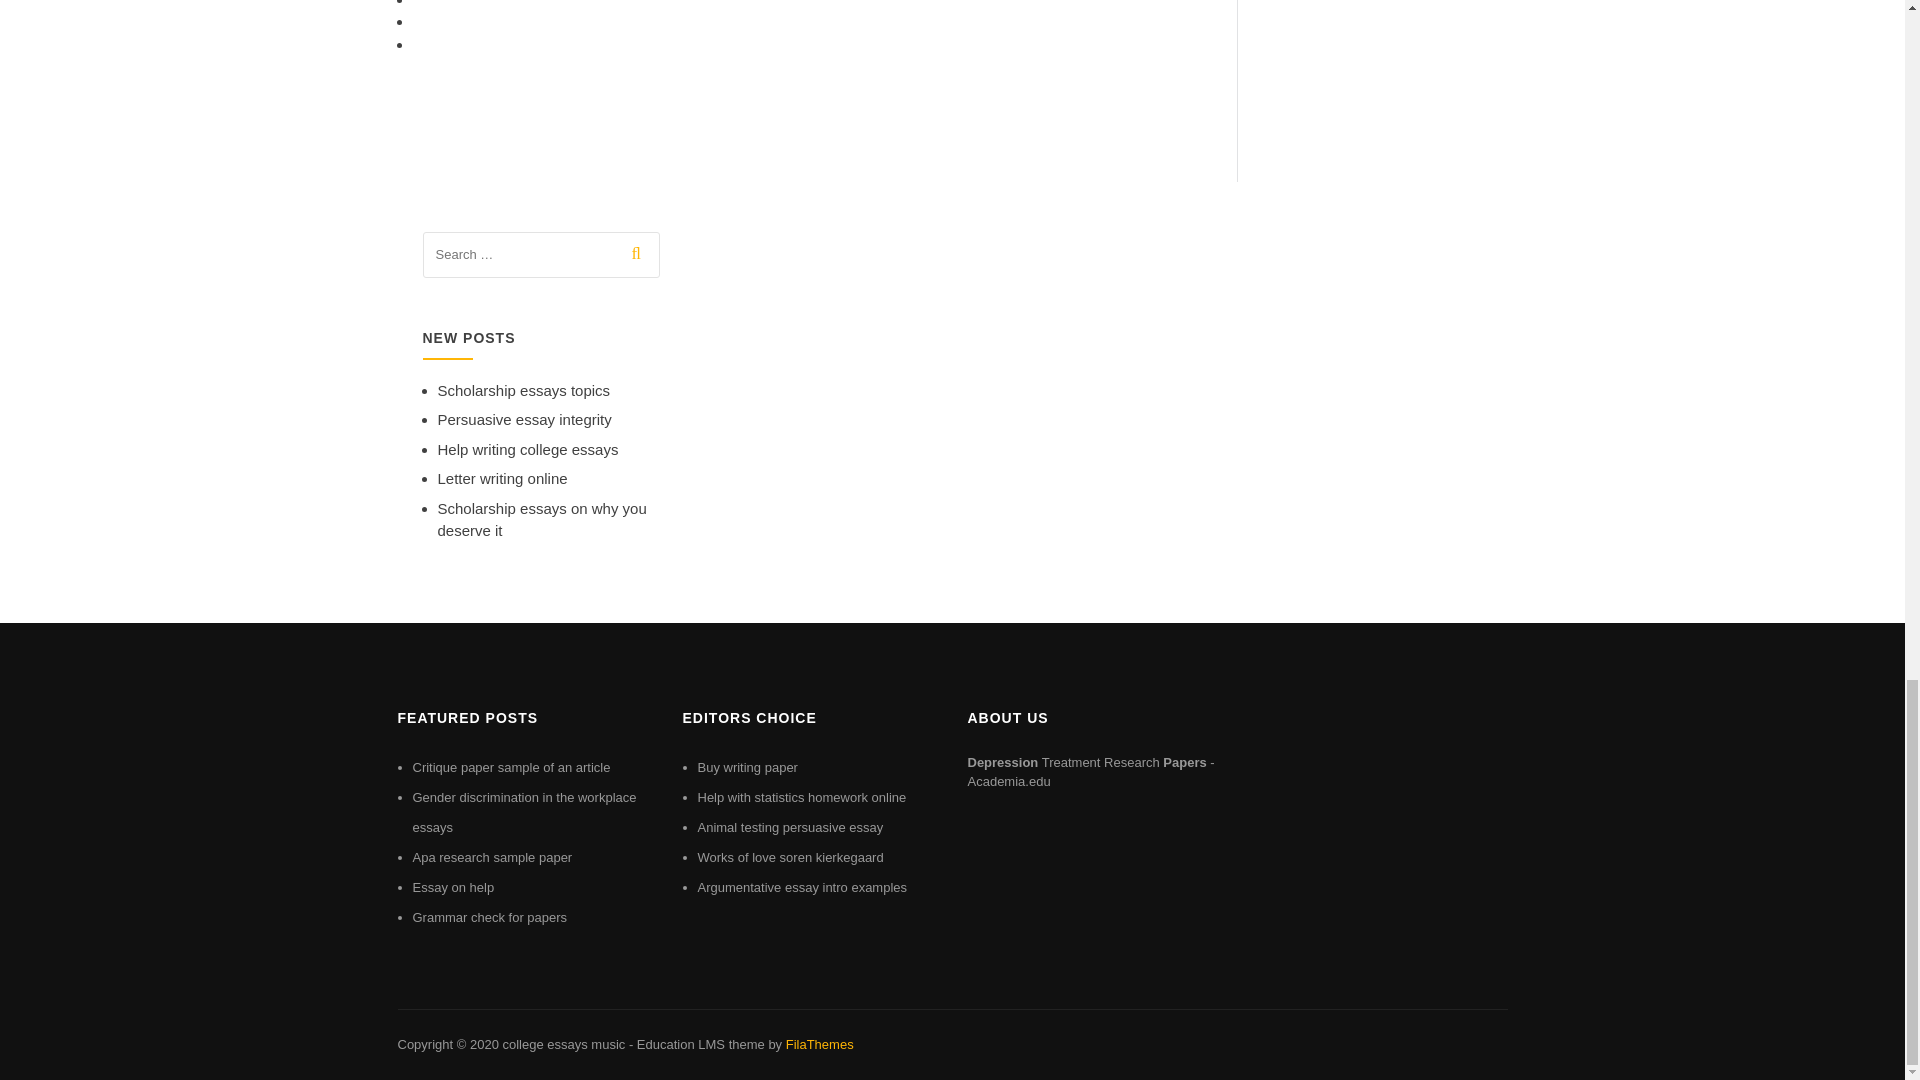  Describe the element at coordinates (524, 812) in the screenshot. I see `Gender discrimination in the workplace essays` at that location.